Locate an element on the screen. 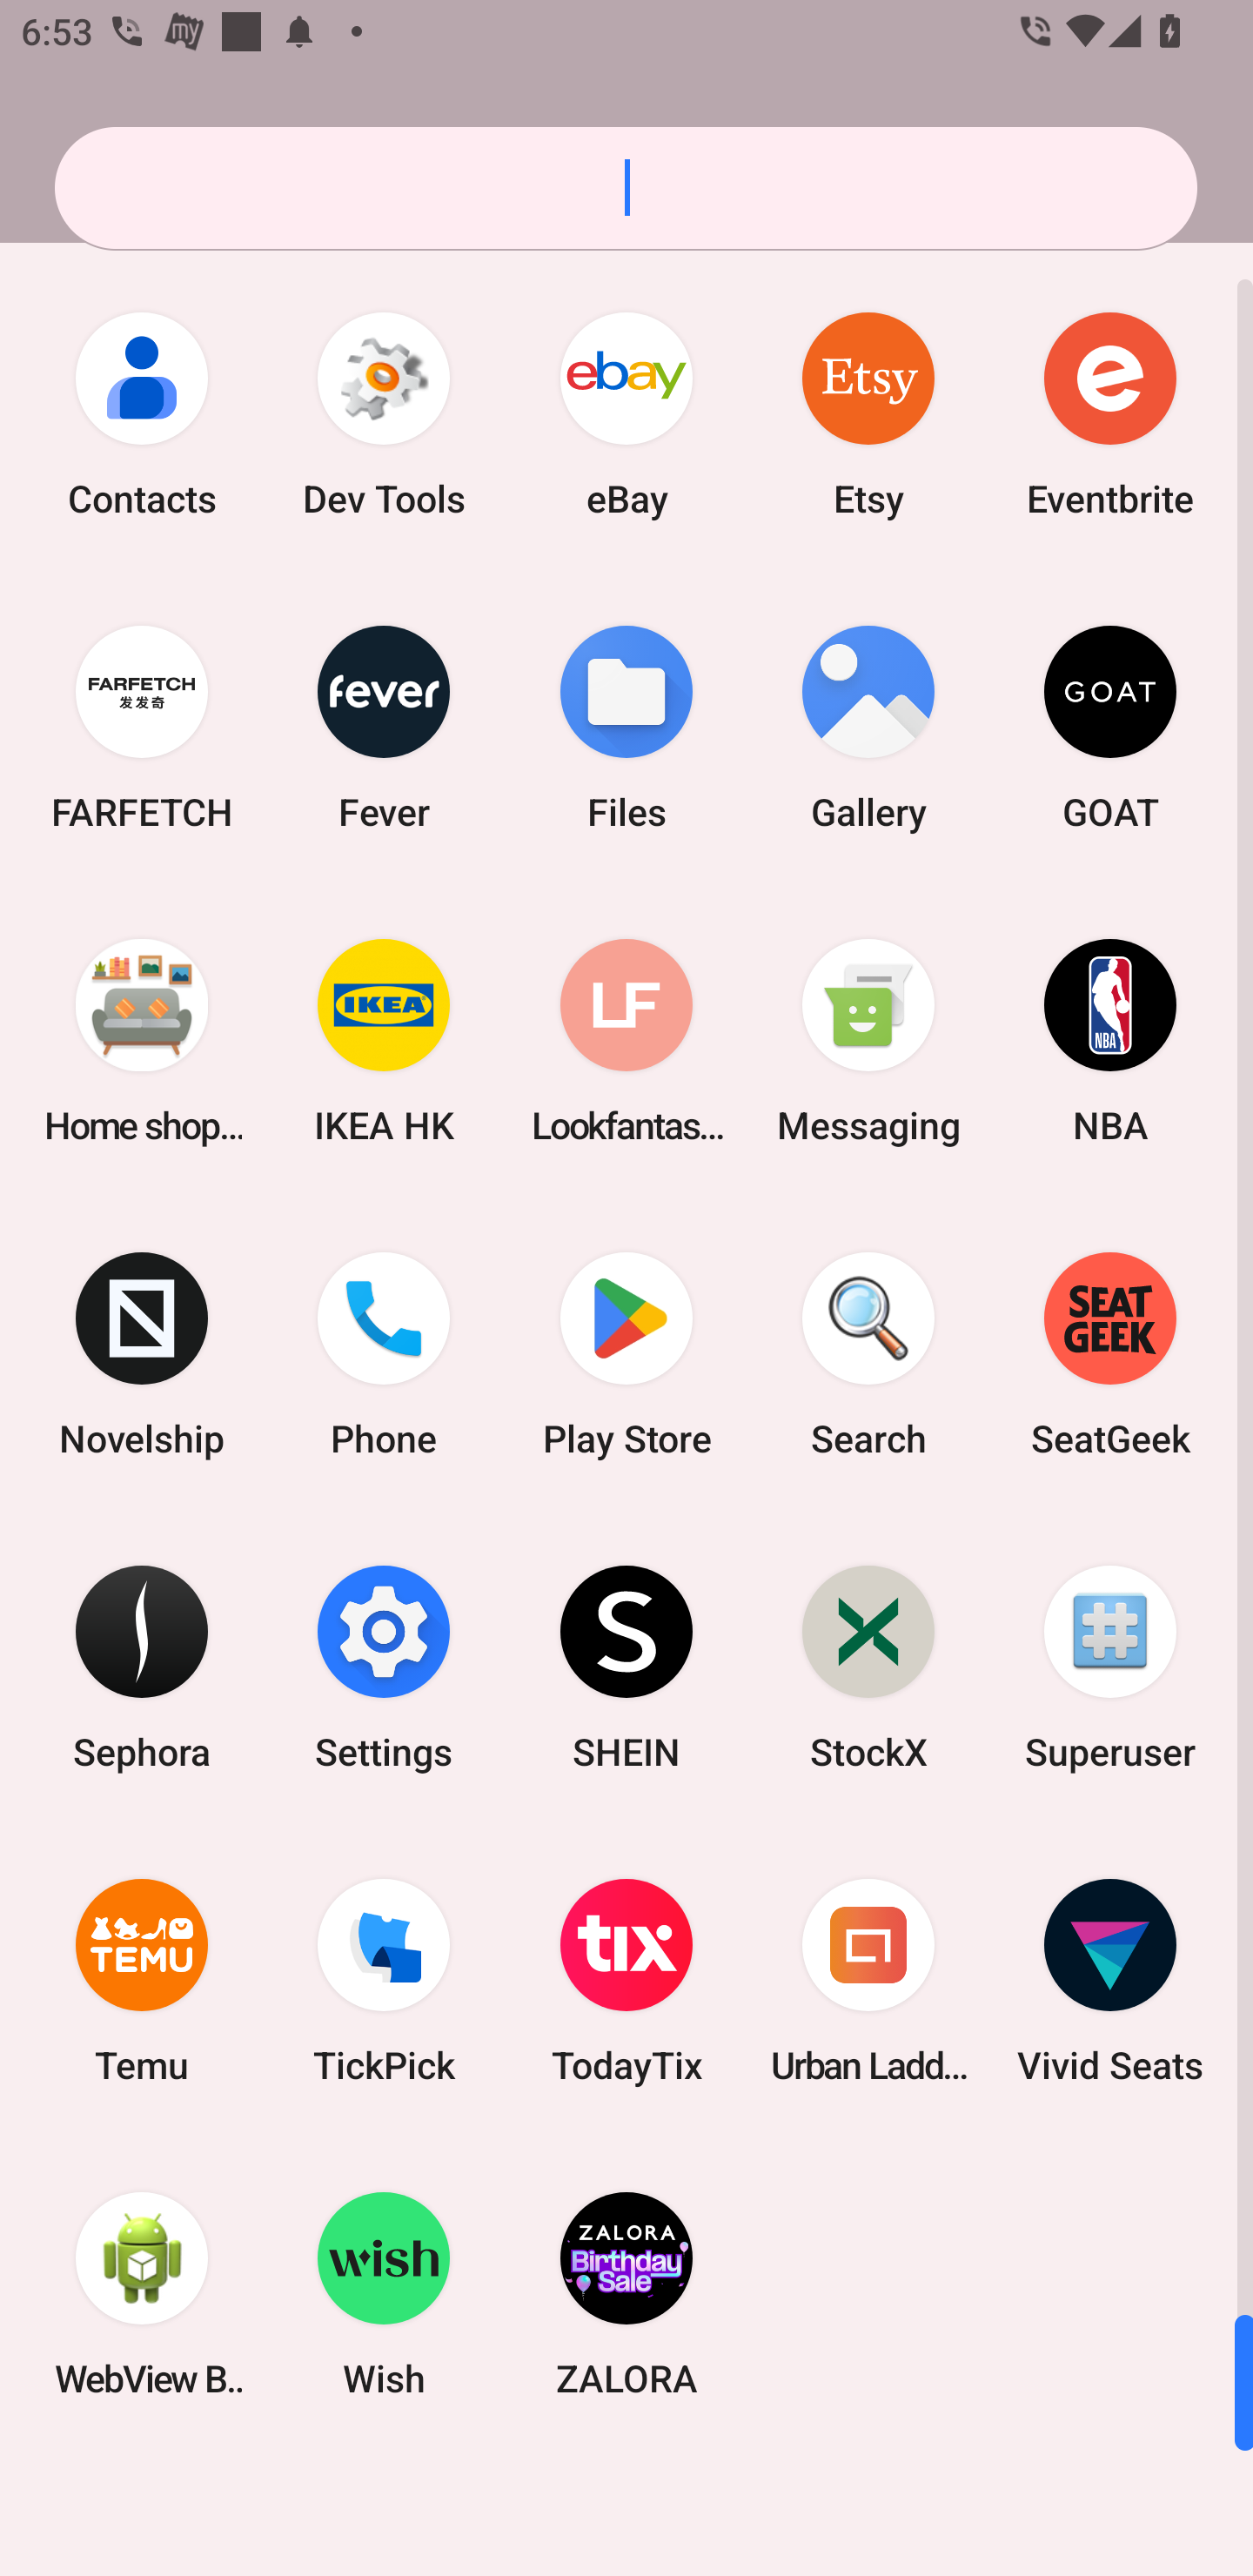 The width and height of the screenshot is (1253, 2576). NBA is located at coordinates (1110, 1041).